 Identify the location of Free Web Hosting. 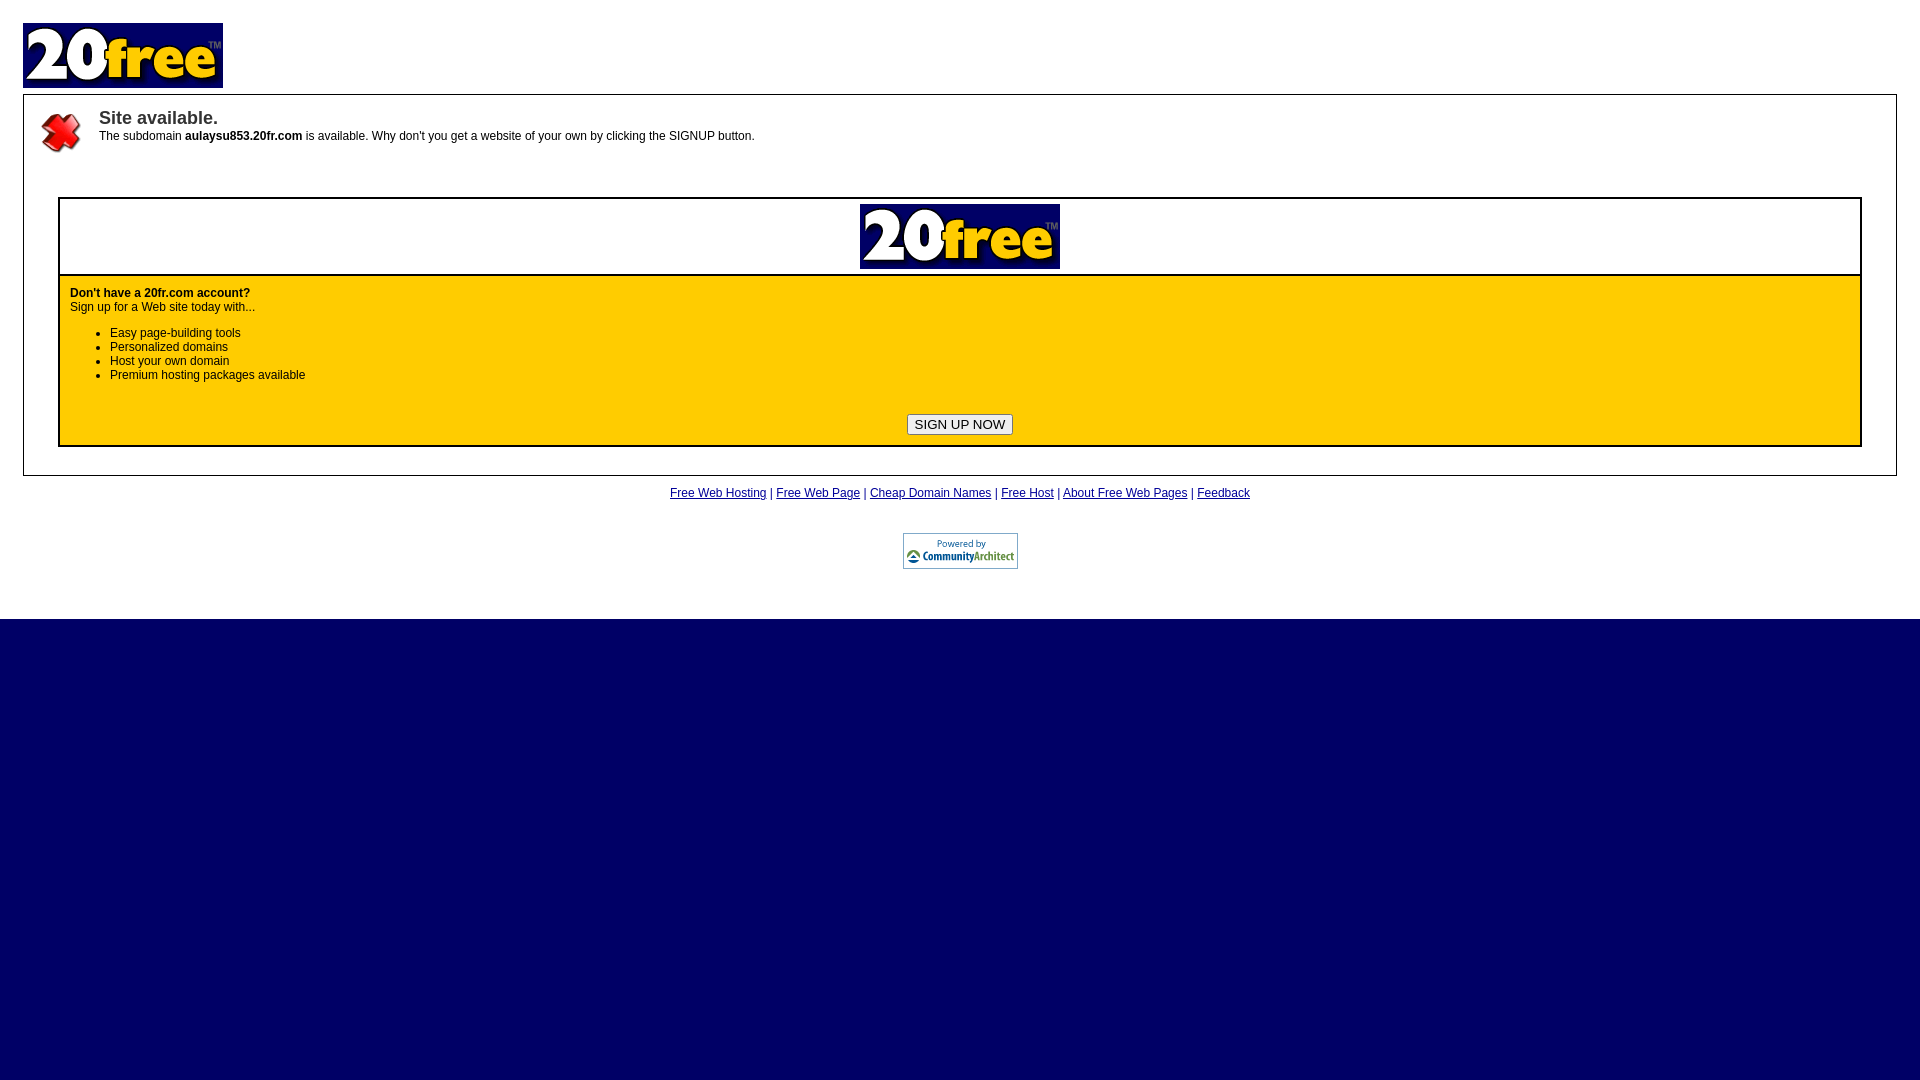
(718, 493).